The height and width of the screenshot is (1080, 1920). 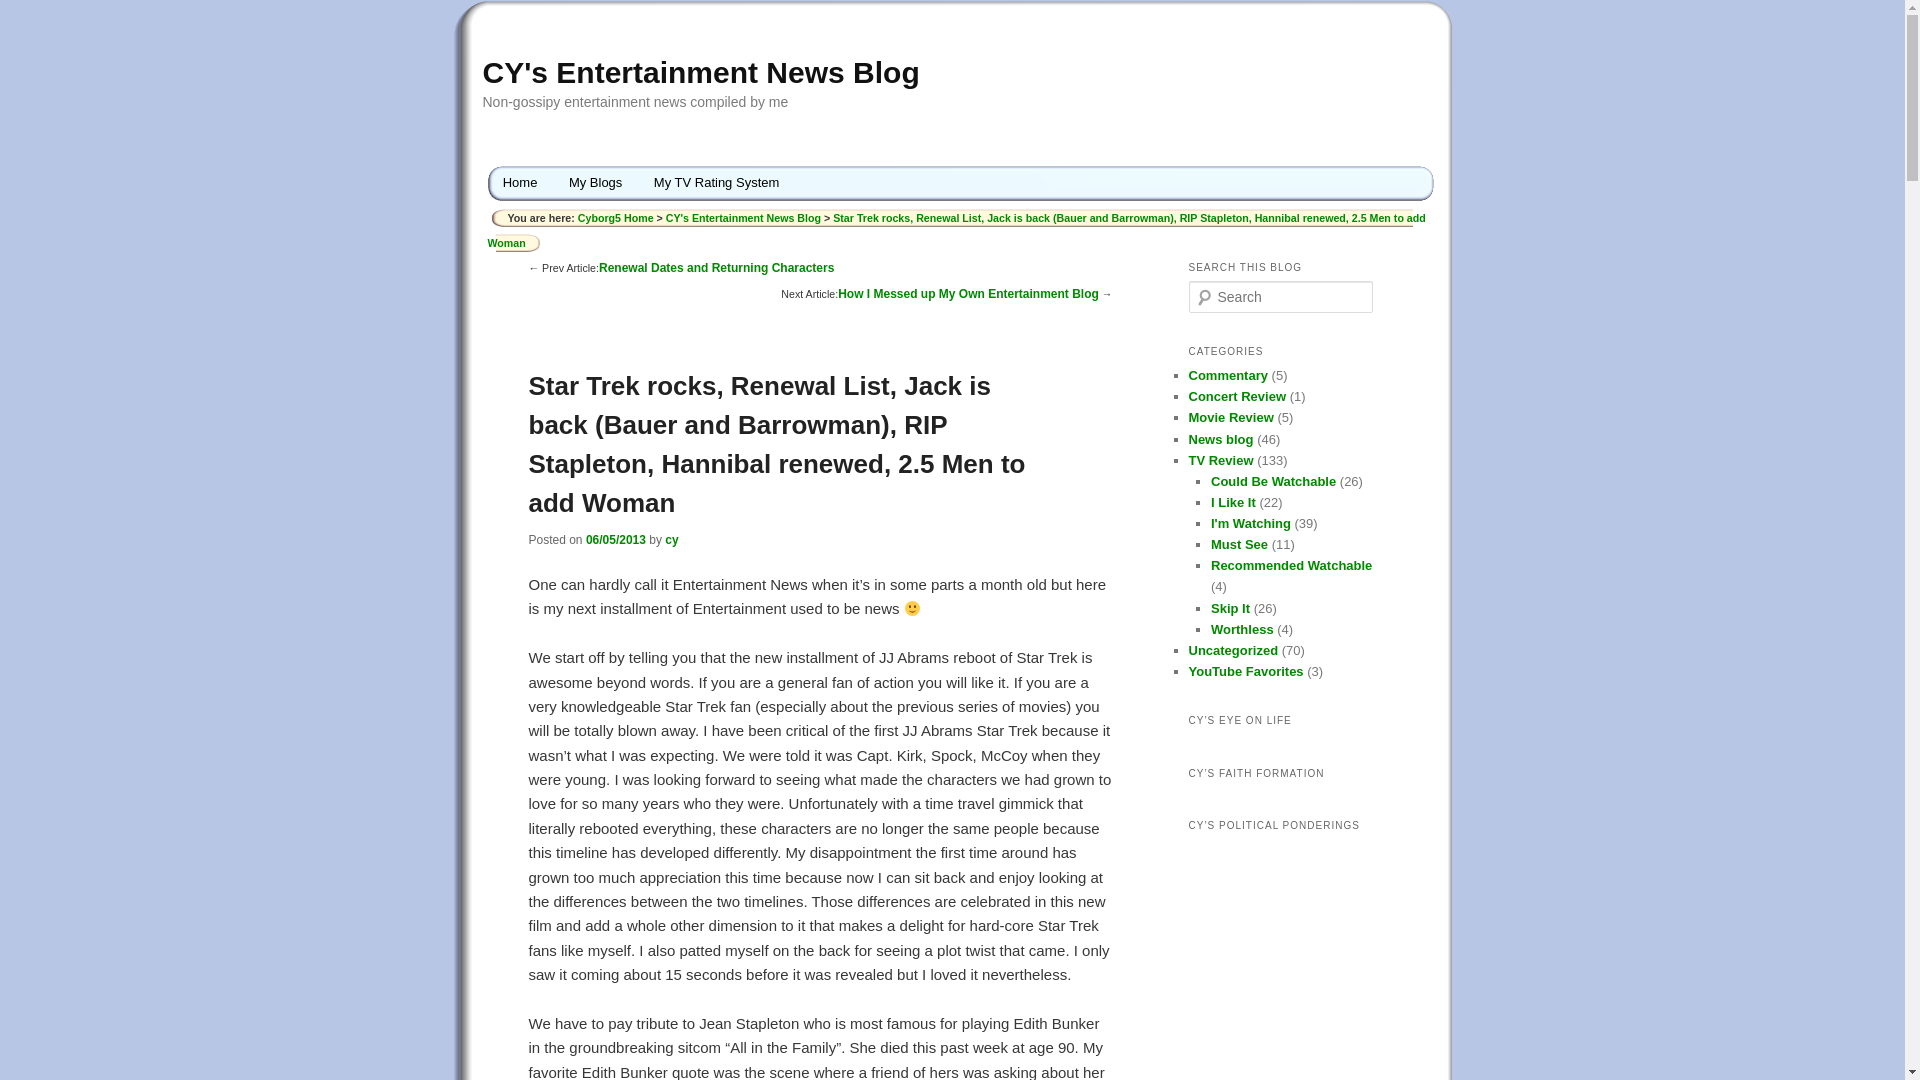 I want to click on Concert Review, so click(x=1237, y=396).